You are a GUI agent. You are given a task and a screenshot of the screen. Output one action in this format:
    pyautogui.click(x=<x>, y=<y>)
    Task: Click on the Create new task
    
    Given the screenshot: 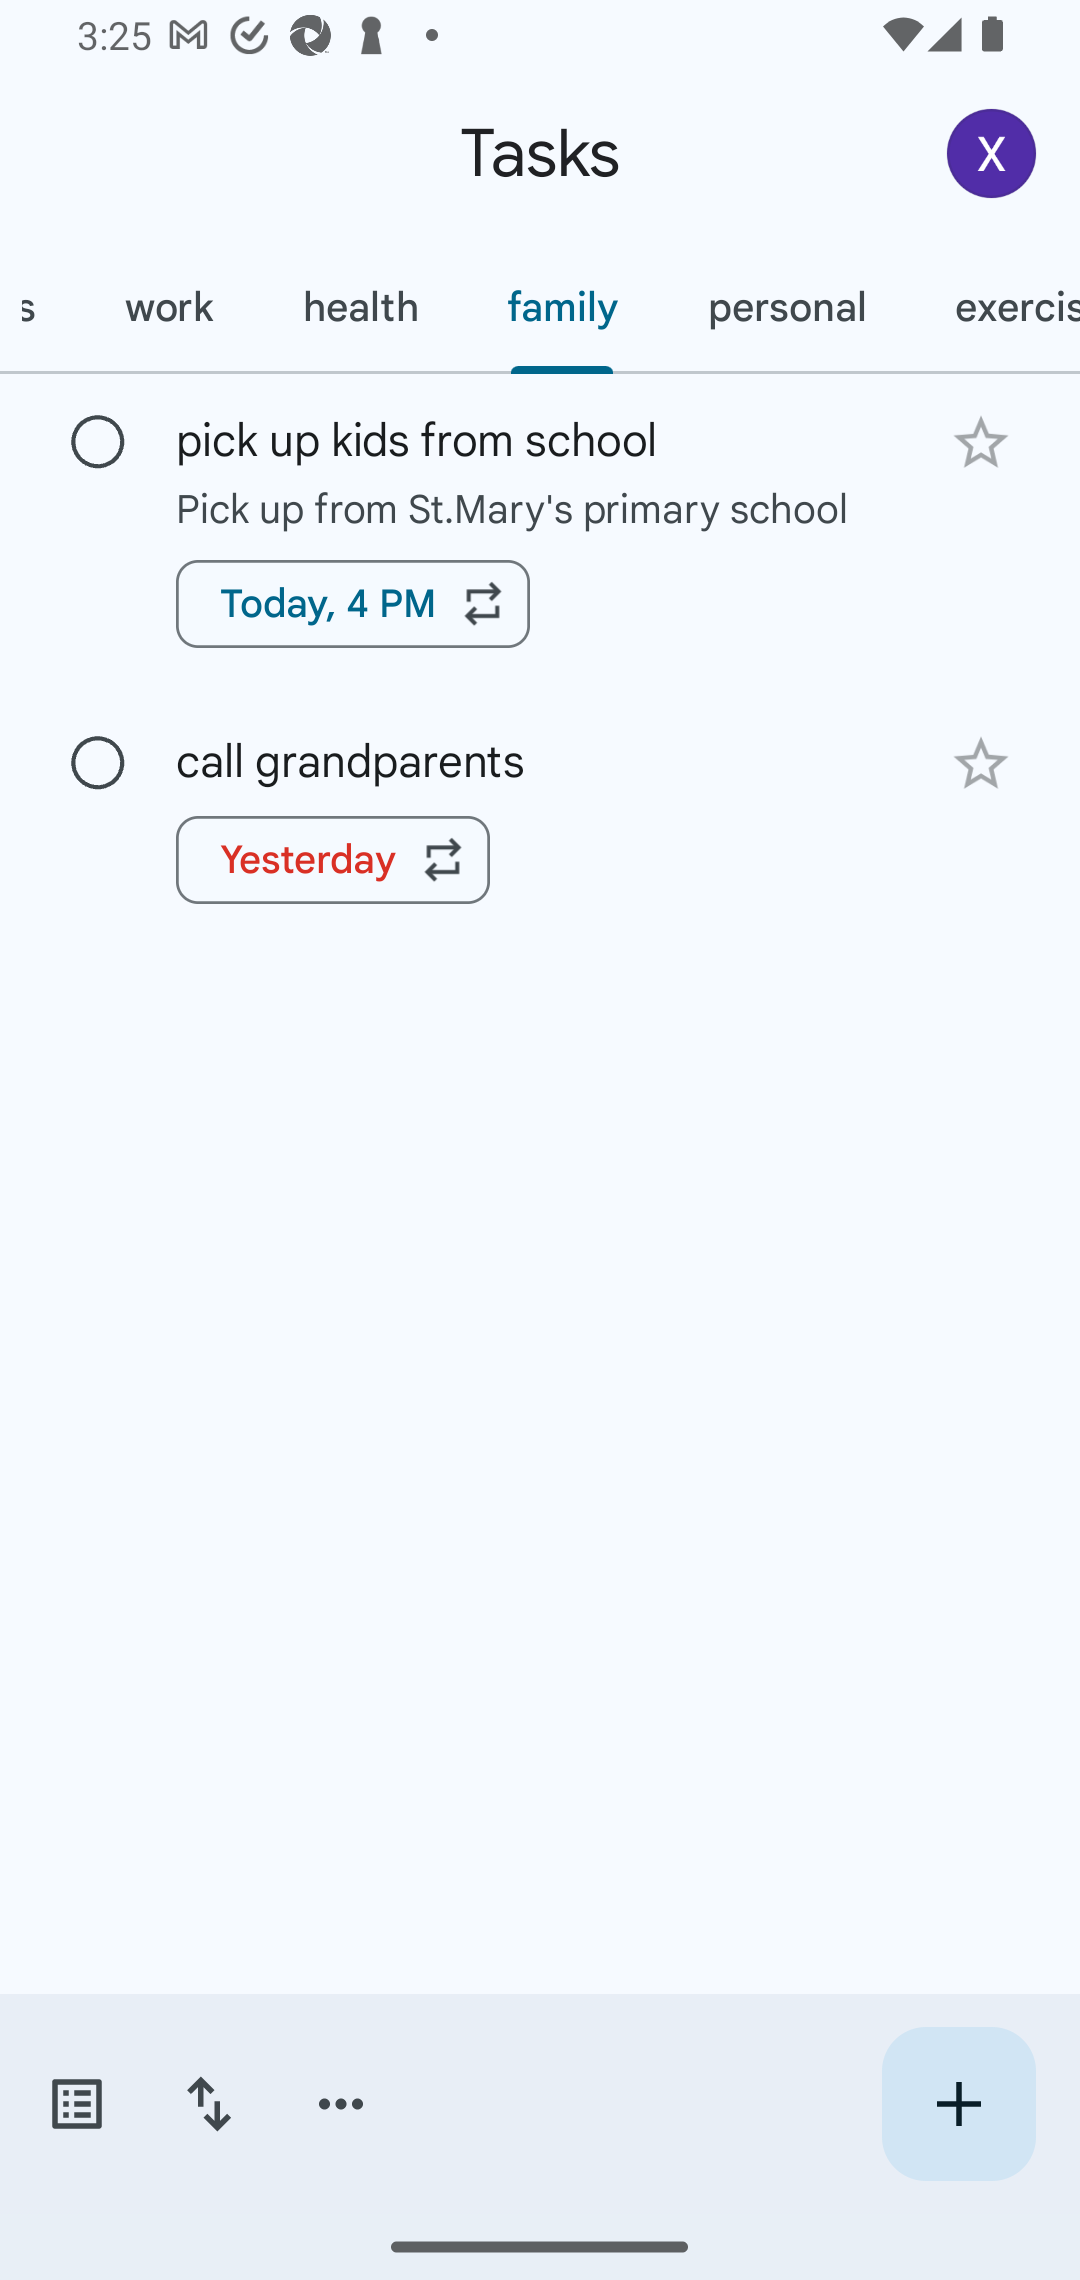 What is the action you would take?
    pyautogui.click(x=958, y=2104)
    